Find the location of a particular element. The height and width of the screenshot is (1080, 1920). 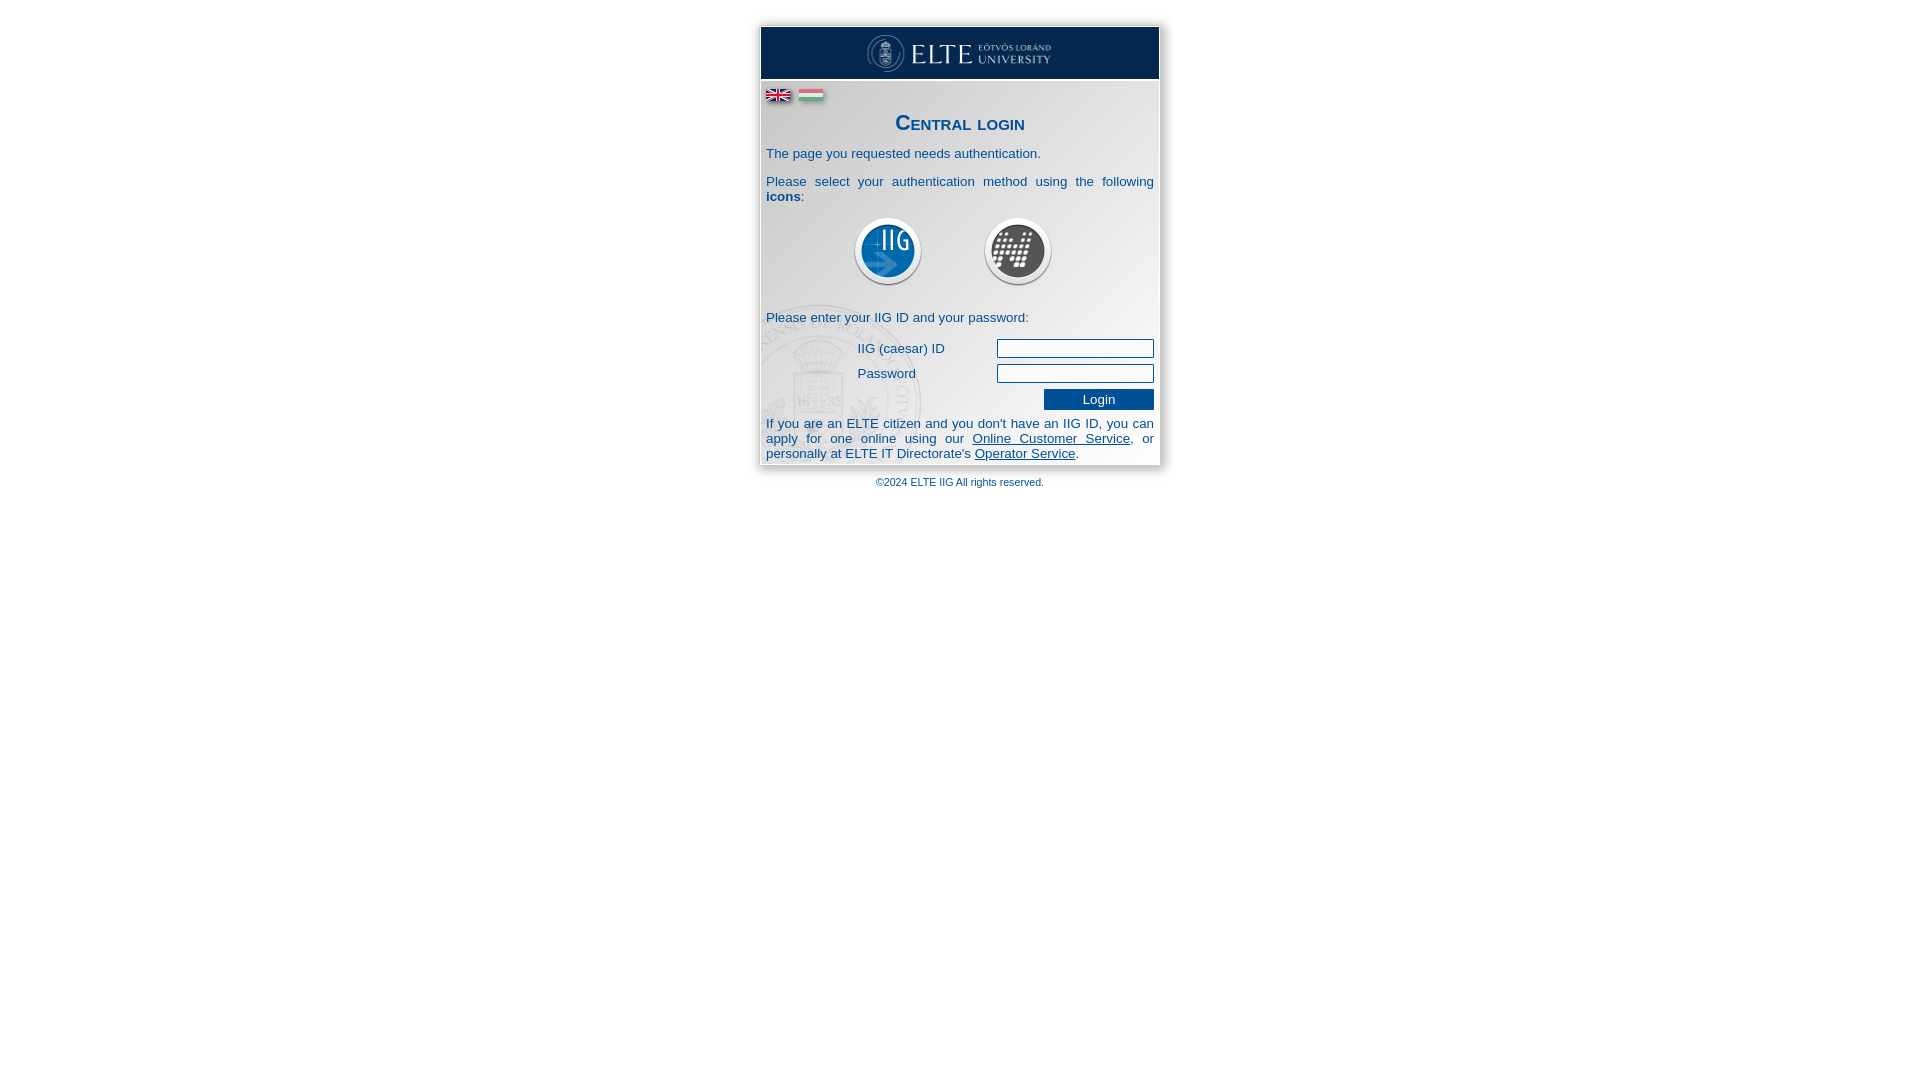

Neptun ID is located at coordinates (1018, 252).